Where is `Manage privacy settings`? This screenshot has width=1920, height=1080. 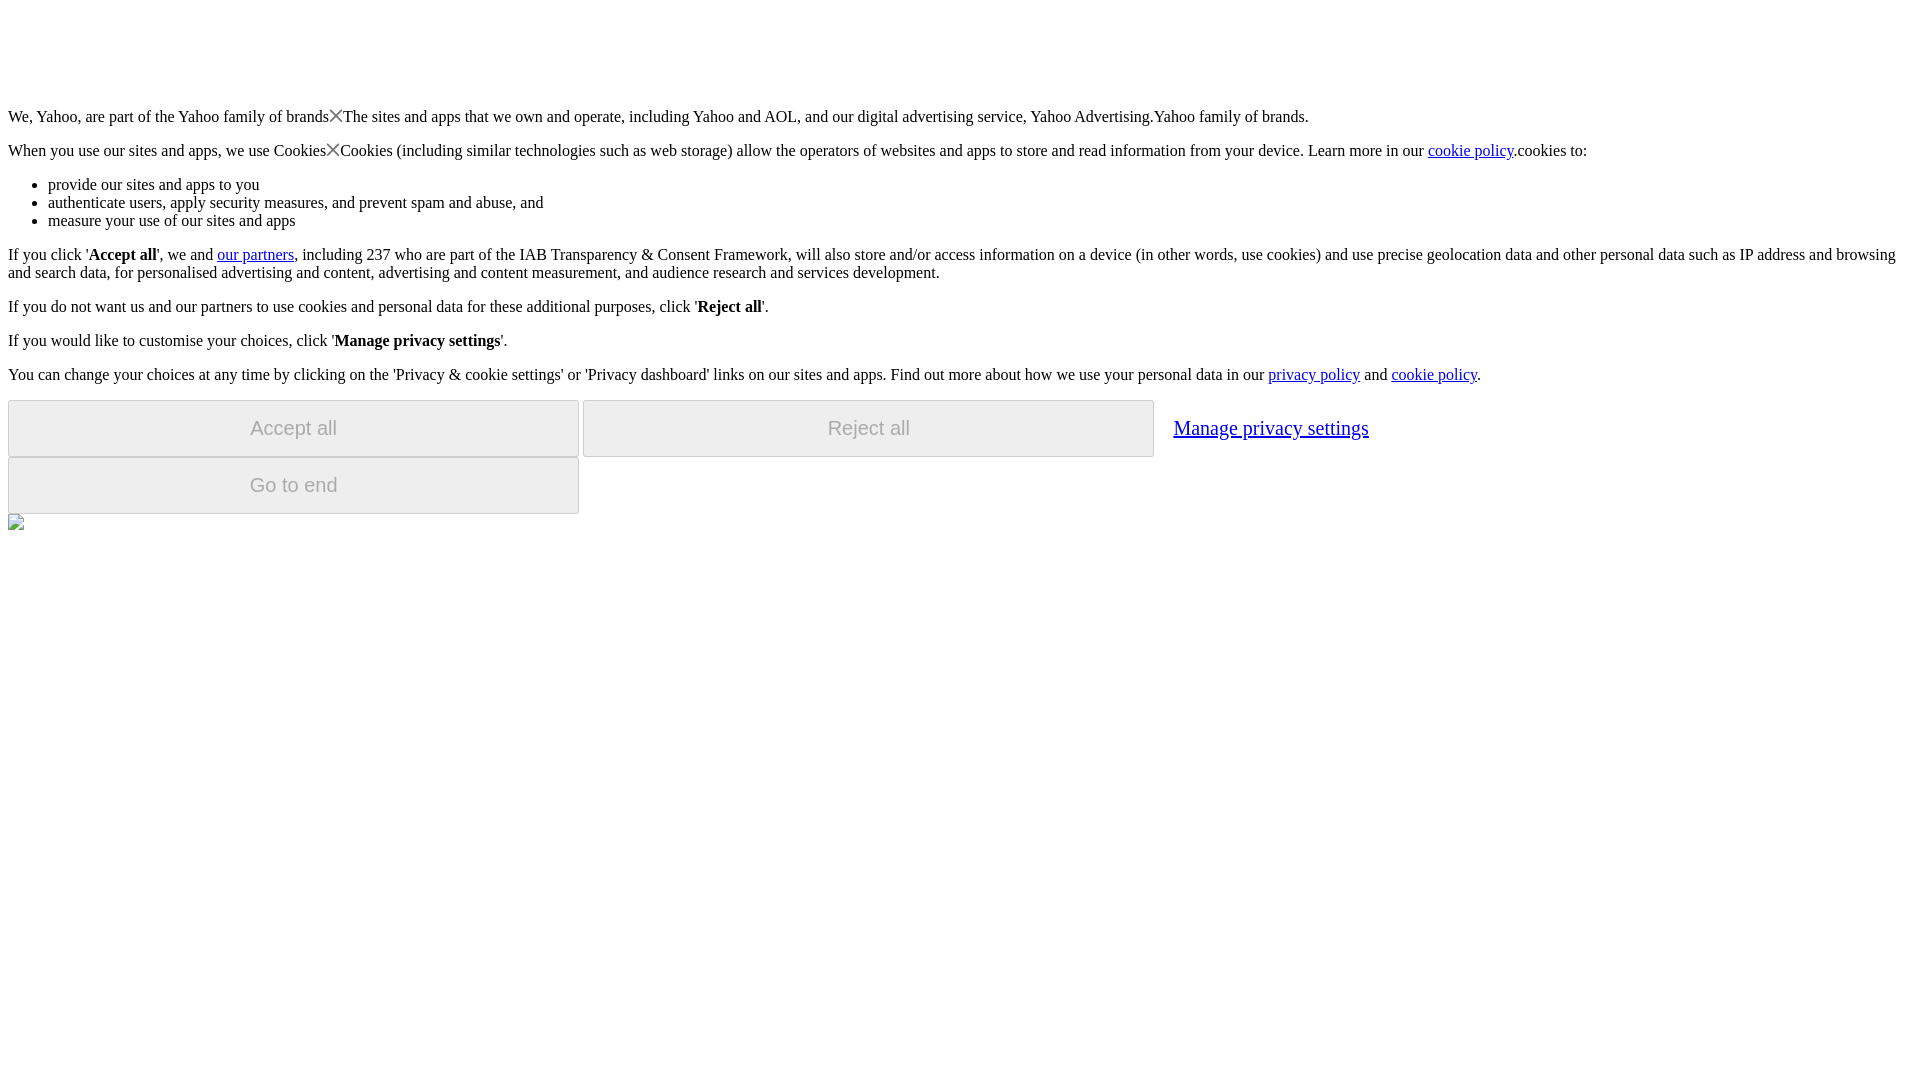 Manage privacy settings is located at coordinates (1270, 427).